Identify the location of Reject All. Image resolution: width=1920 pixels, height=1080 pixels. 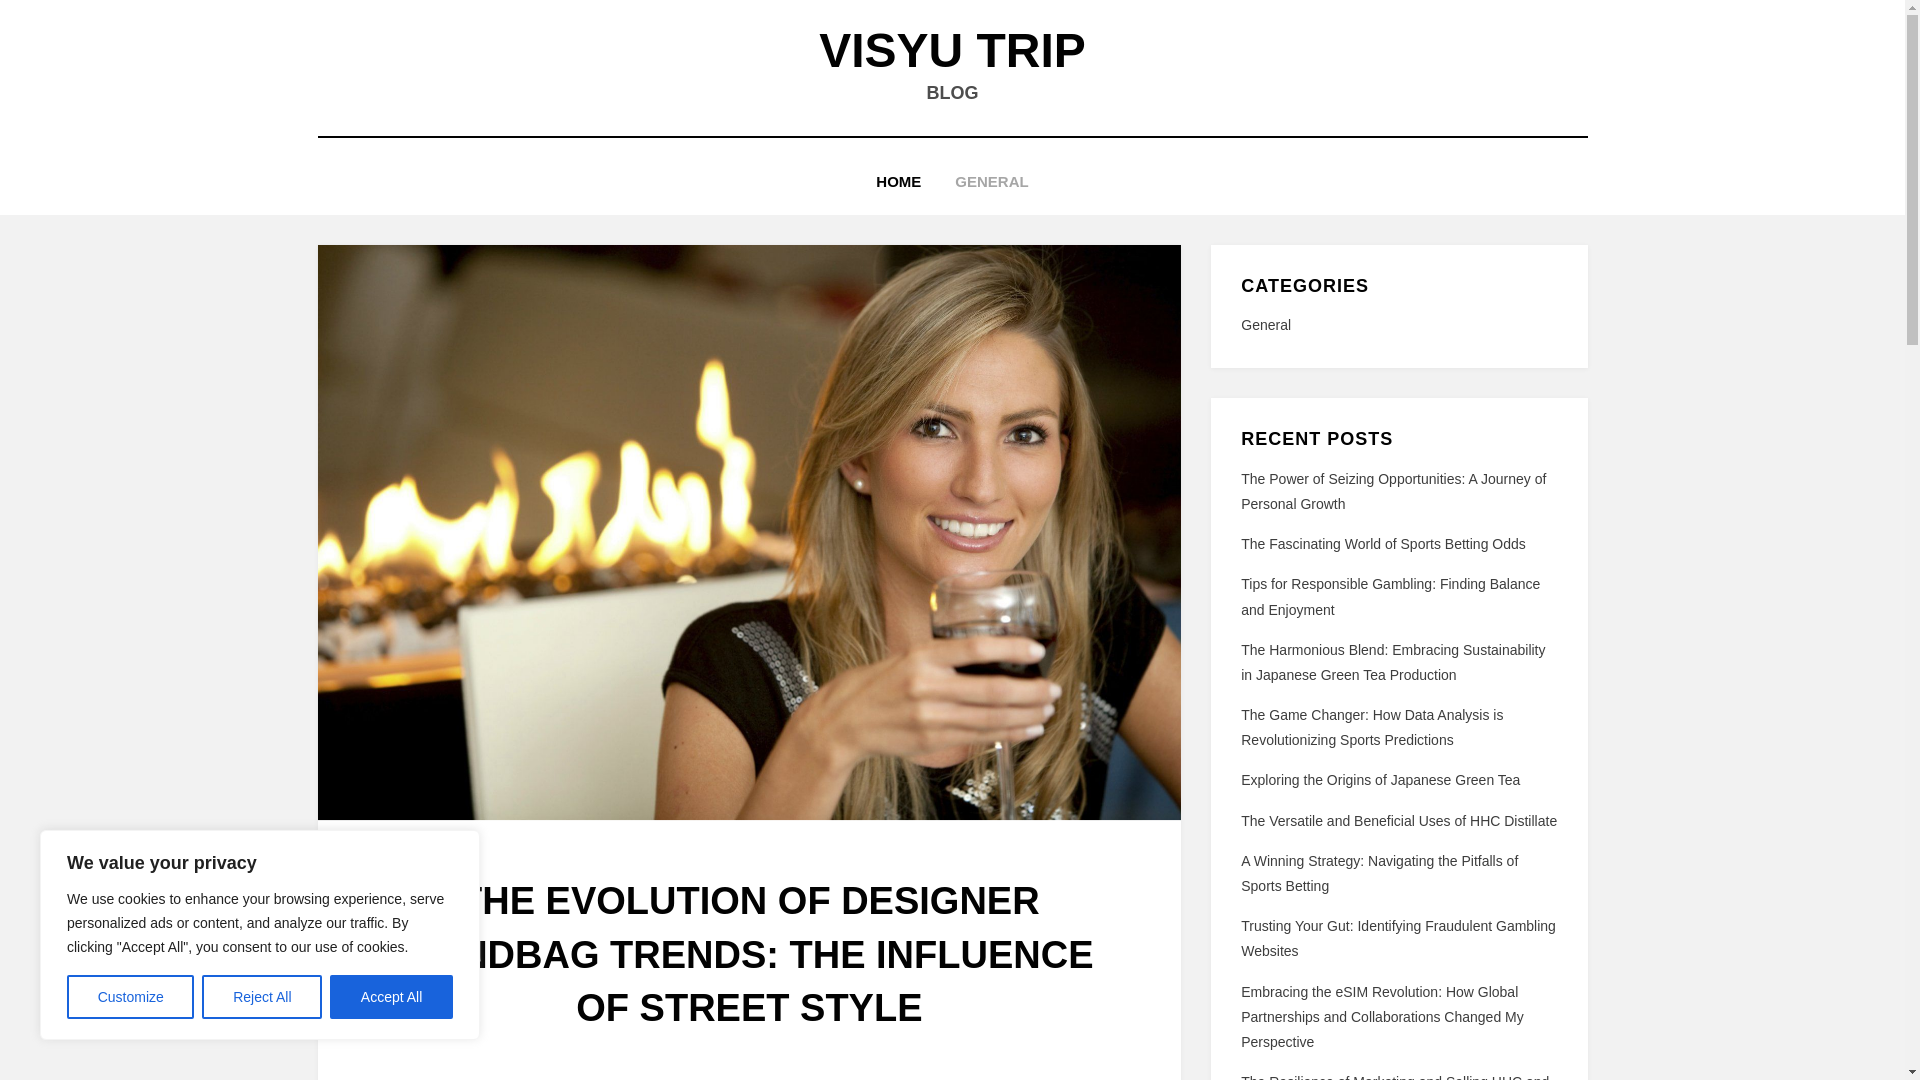
(262, 997).